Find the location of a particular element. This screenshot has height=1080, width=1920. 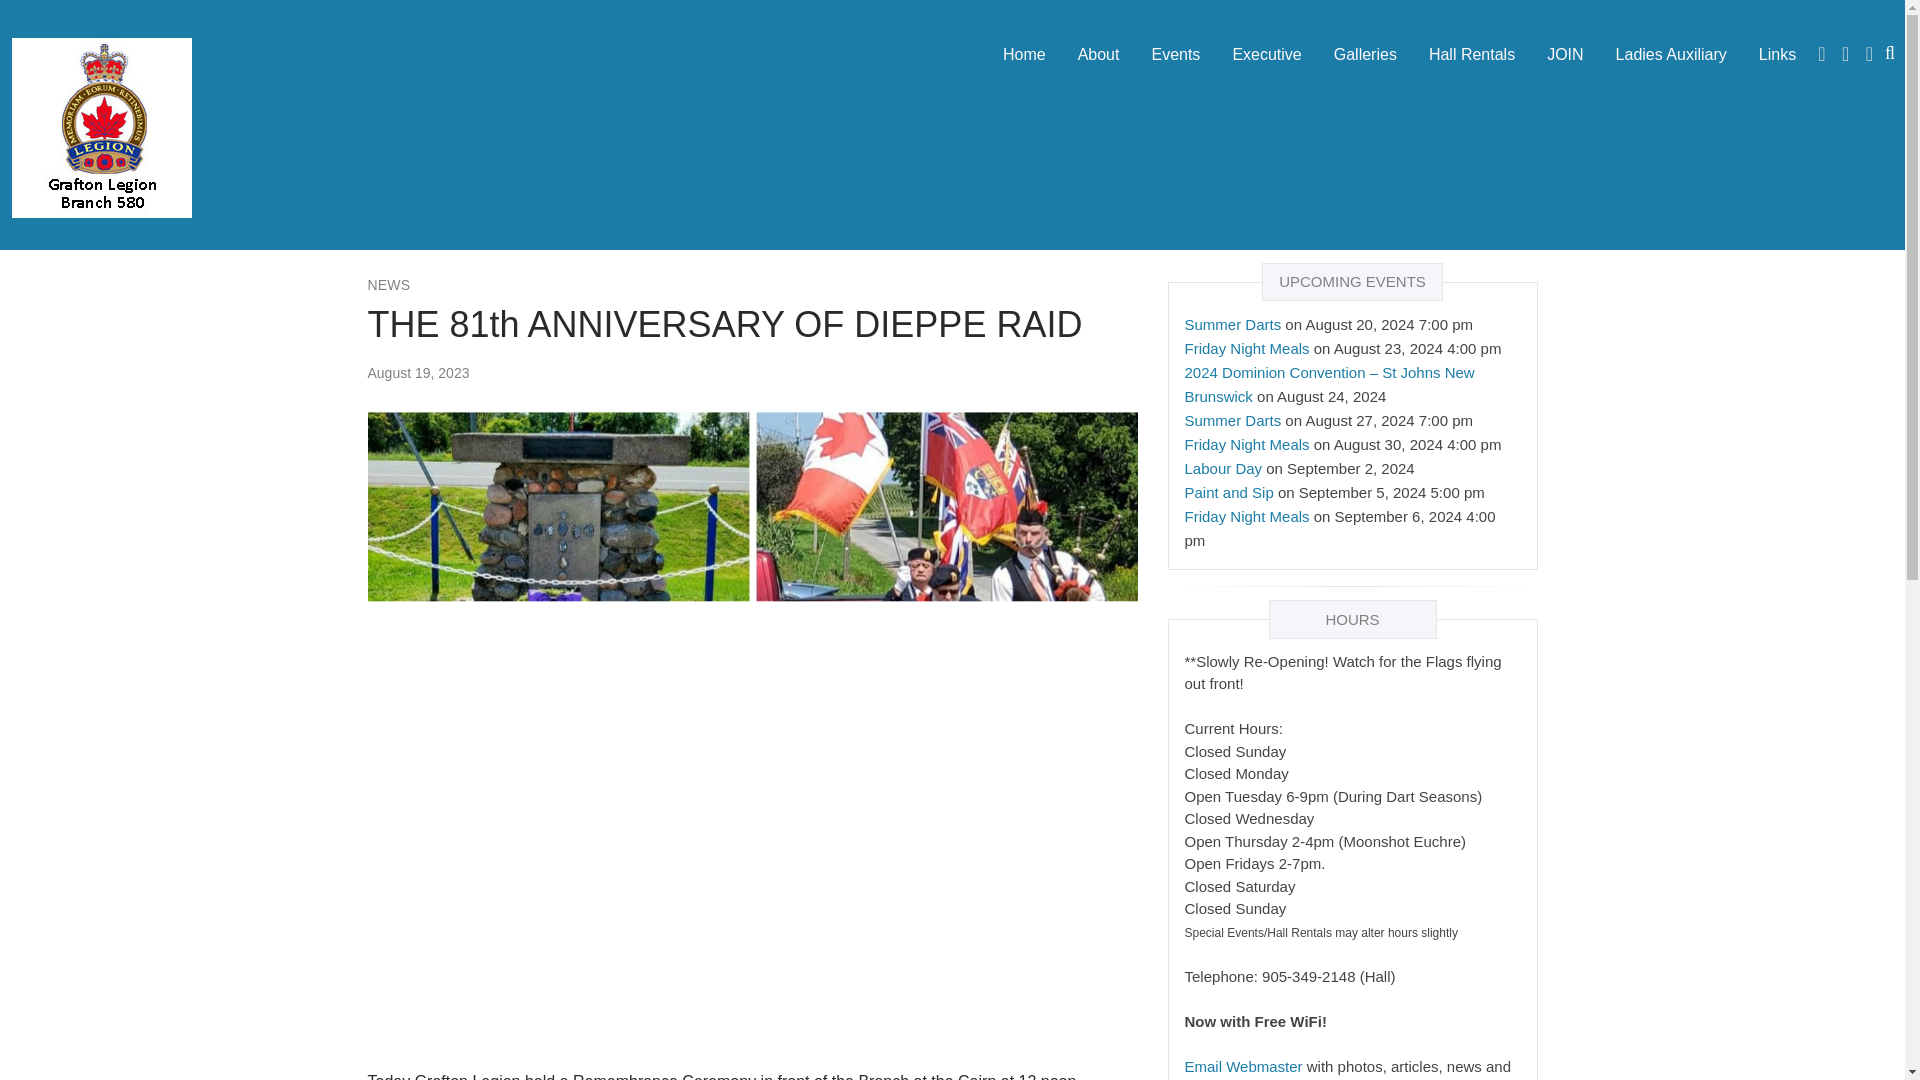

Links is located at coordinates (1778, 54).